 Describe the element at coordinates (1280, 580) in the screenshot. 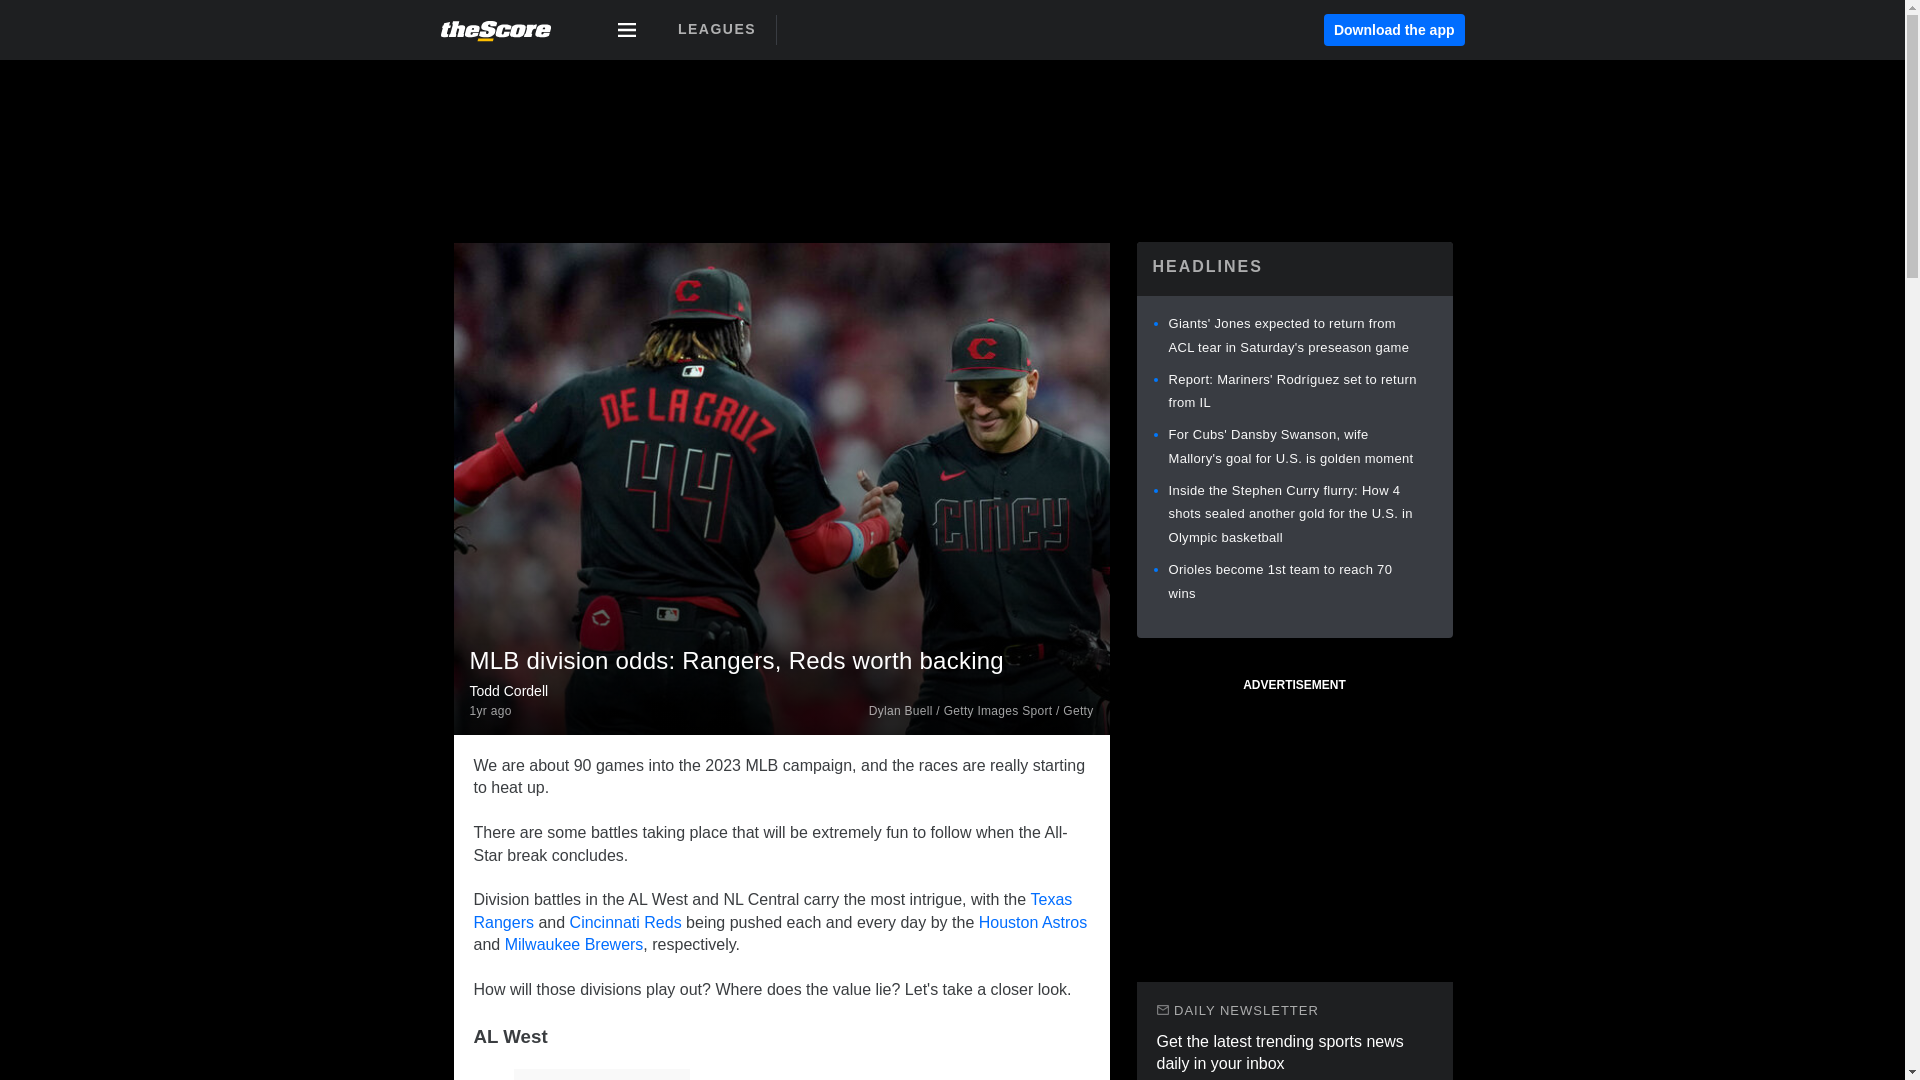

I see `Orioles become 1st team to reach 70 wins` at that location.